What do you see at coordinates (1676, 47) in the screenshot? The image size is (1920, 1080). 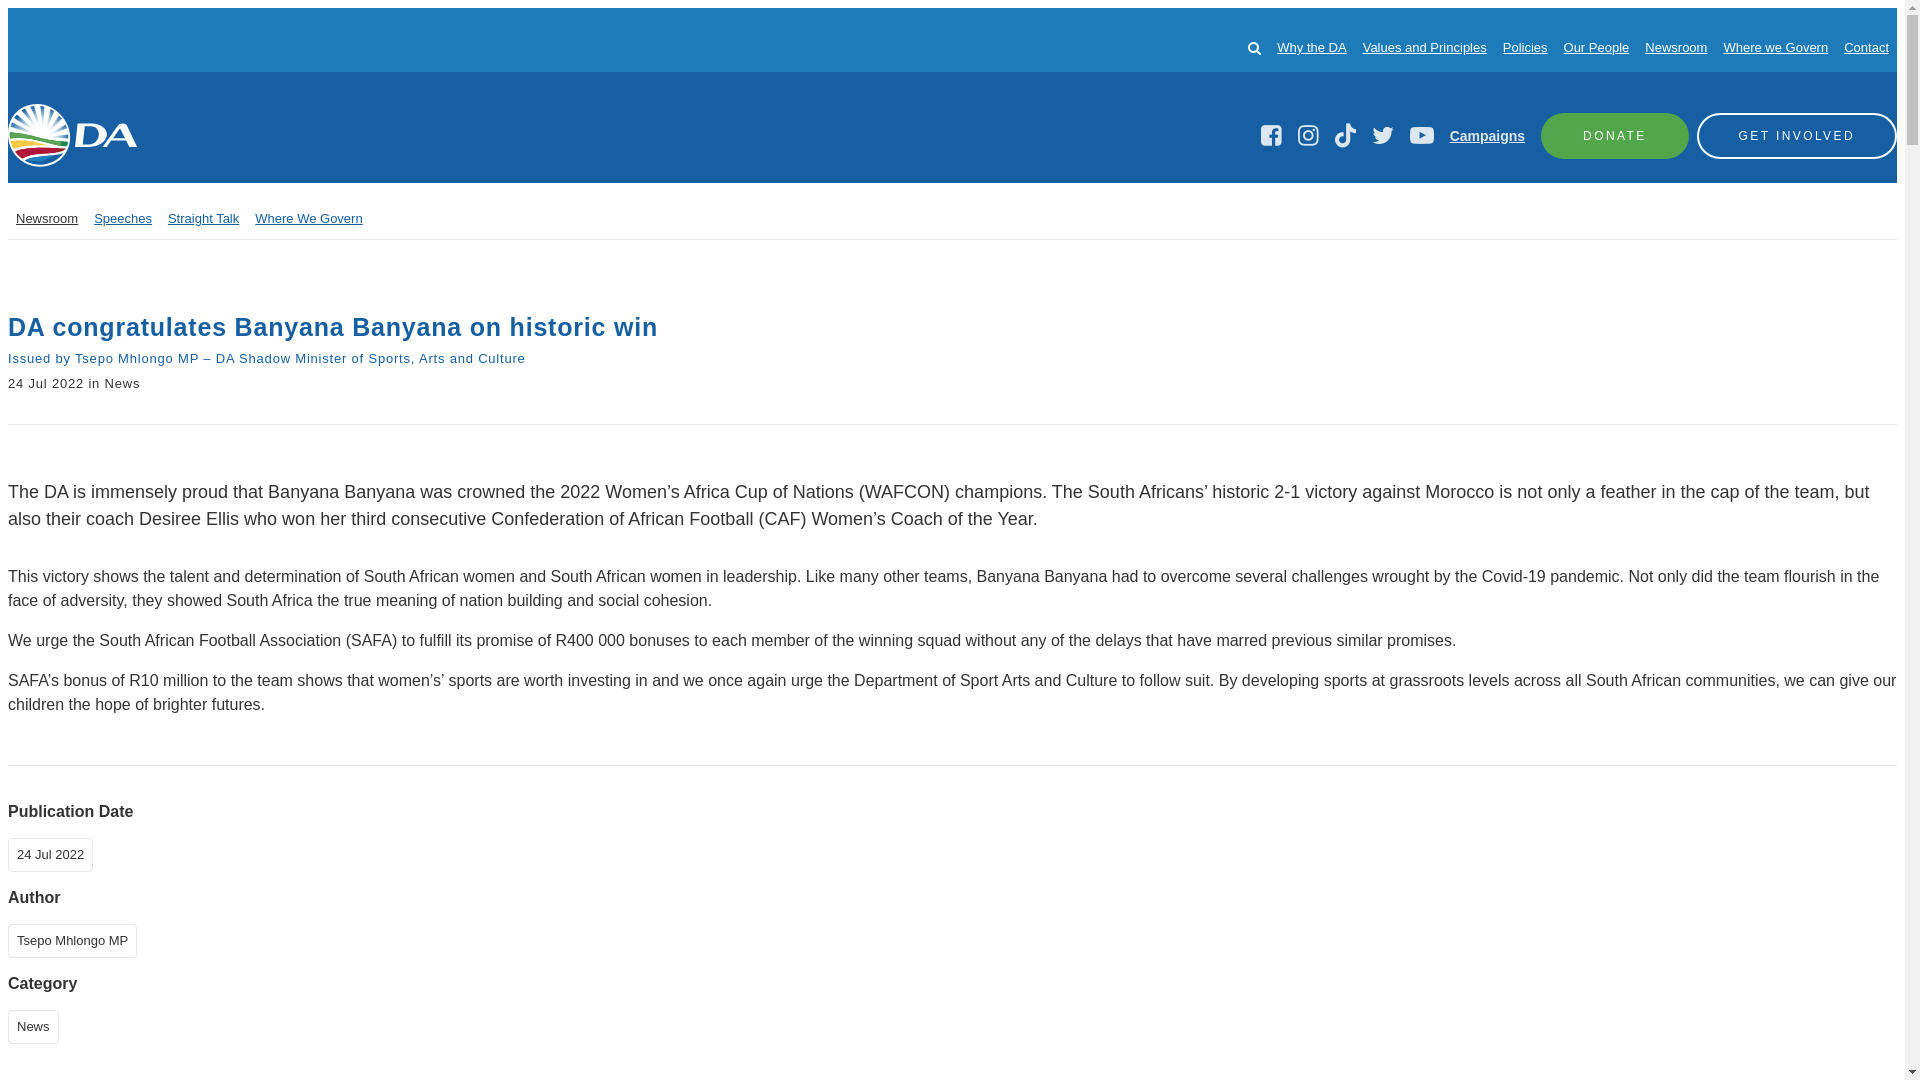 I see `Newsroom` at bounding box center [1676, 47].